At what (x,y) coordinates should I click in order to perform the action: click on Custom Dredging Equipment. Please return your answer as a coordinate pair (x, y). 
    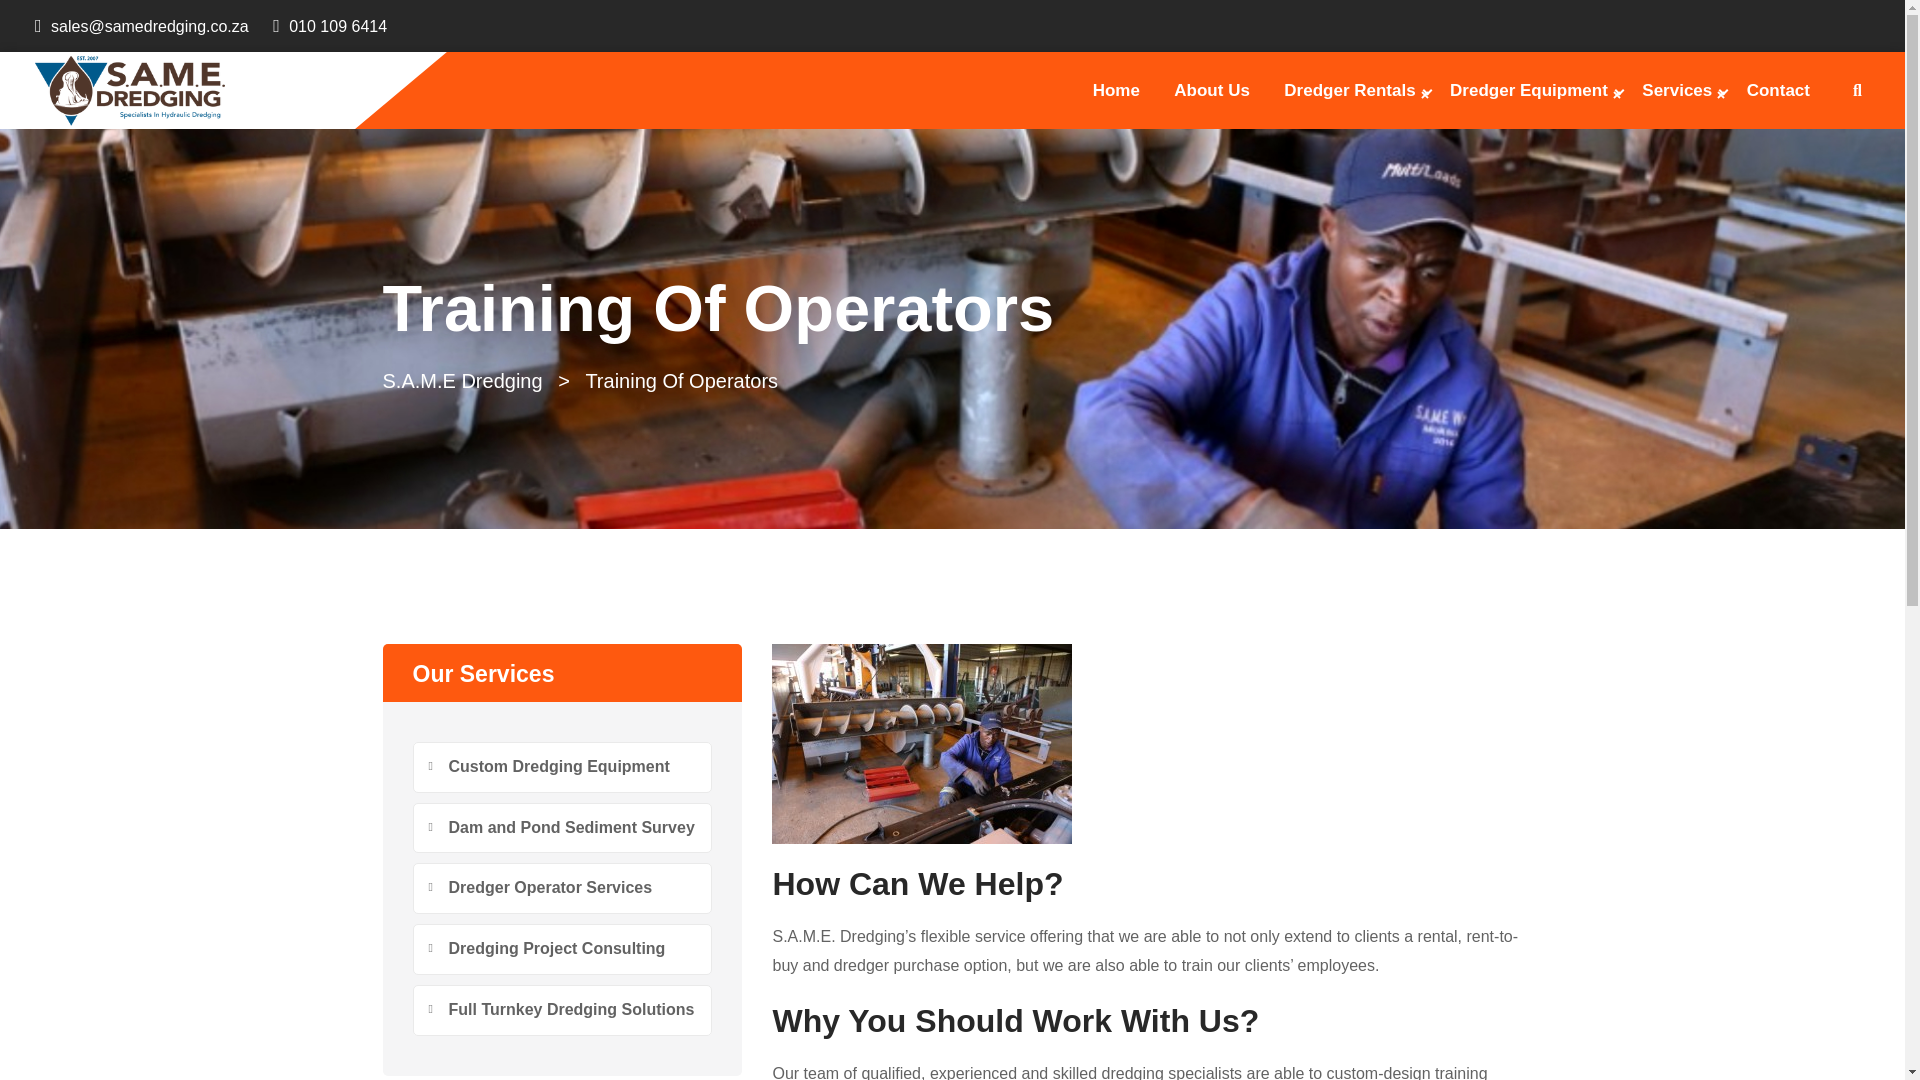
    Looking at the image, I should click on (562, 766).